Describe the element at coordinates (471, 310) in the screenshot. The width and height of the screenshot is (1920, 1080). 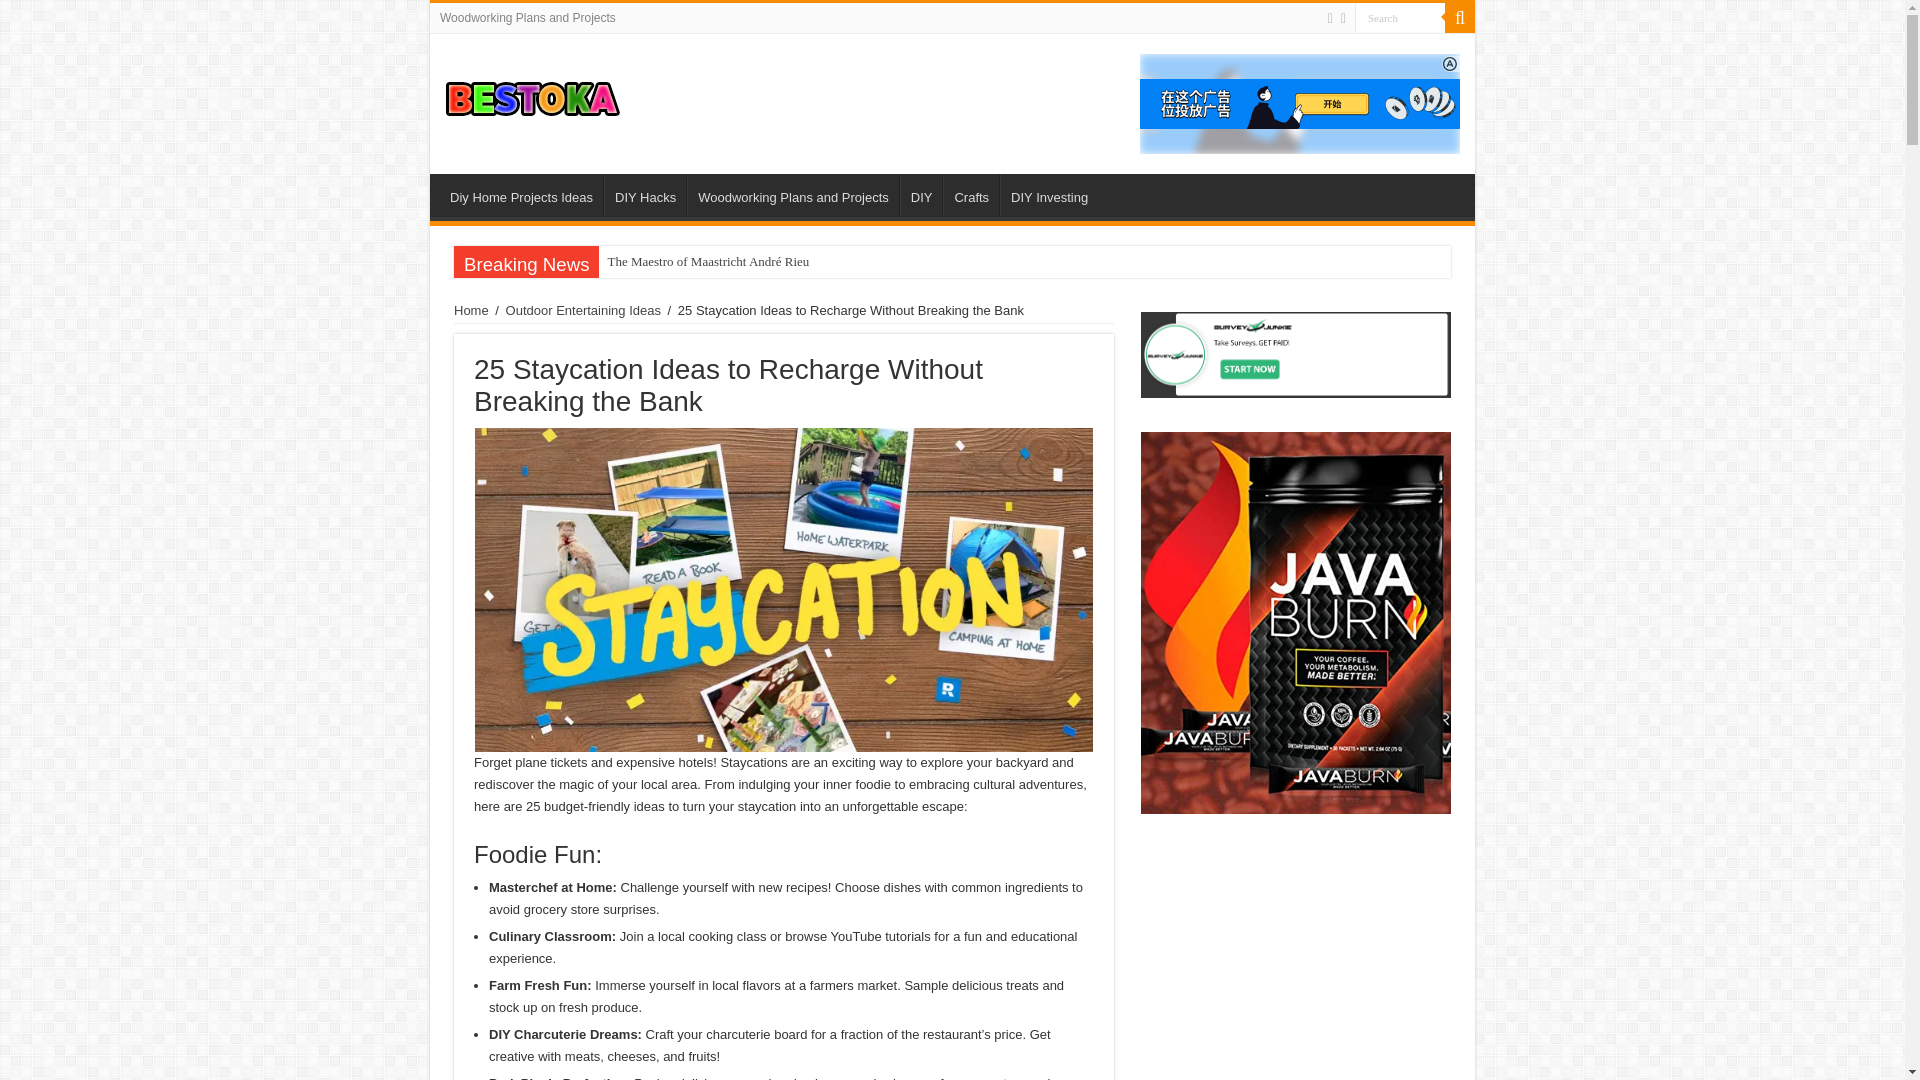
I see `Home` at that location.